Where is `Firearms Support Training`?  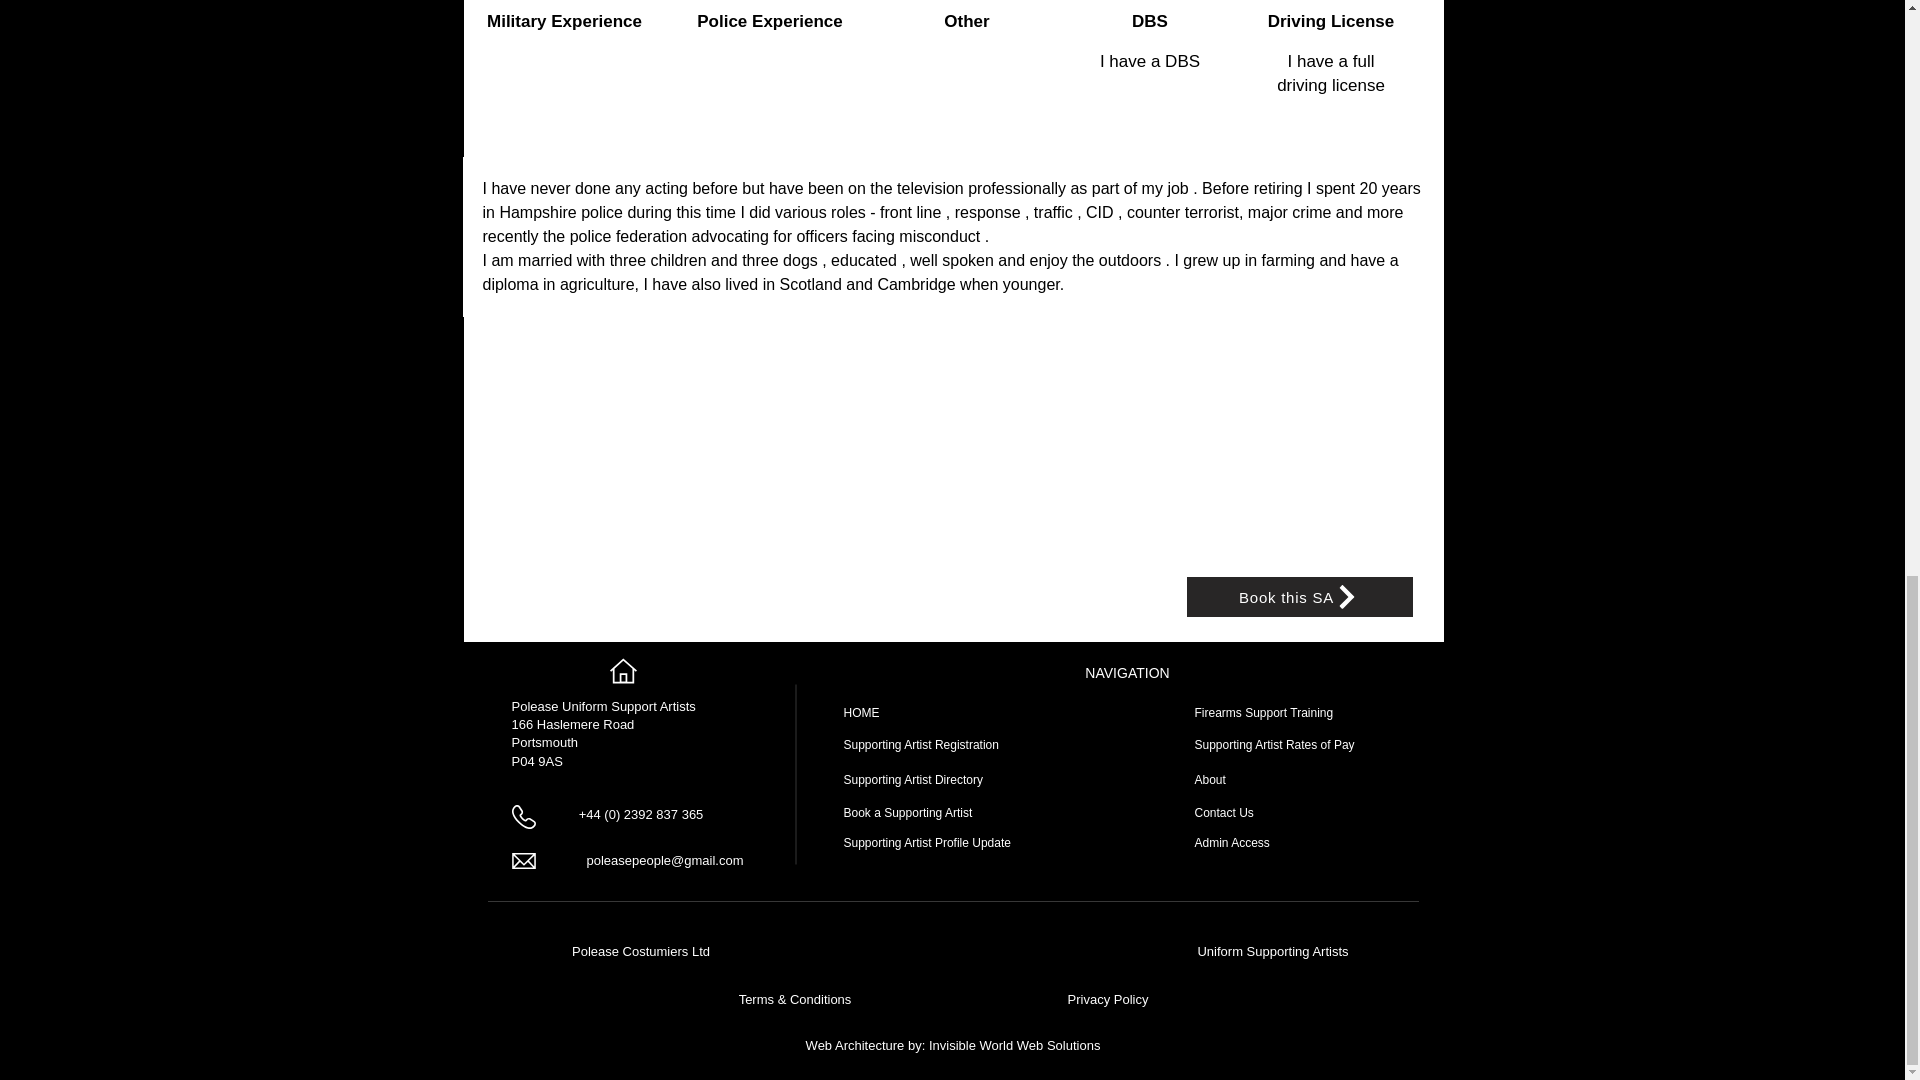
Firearms Support Training is located at coordinates (1263, 713).